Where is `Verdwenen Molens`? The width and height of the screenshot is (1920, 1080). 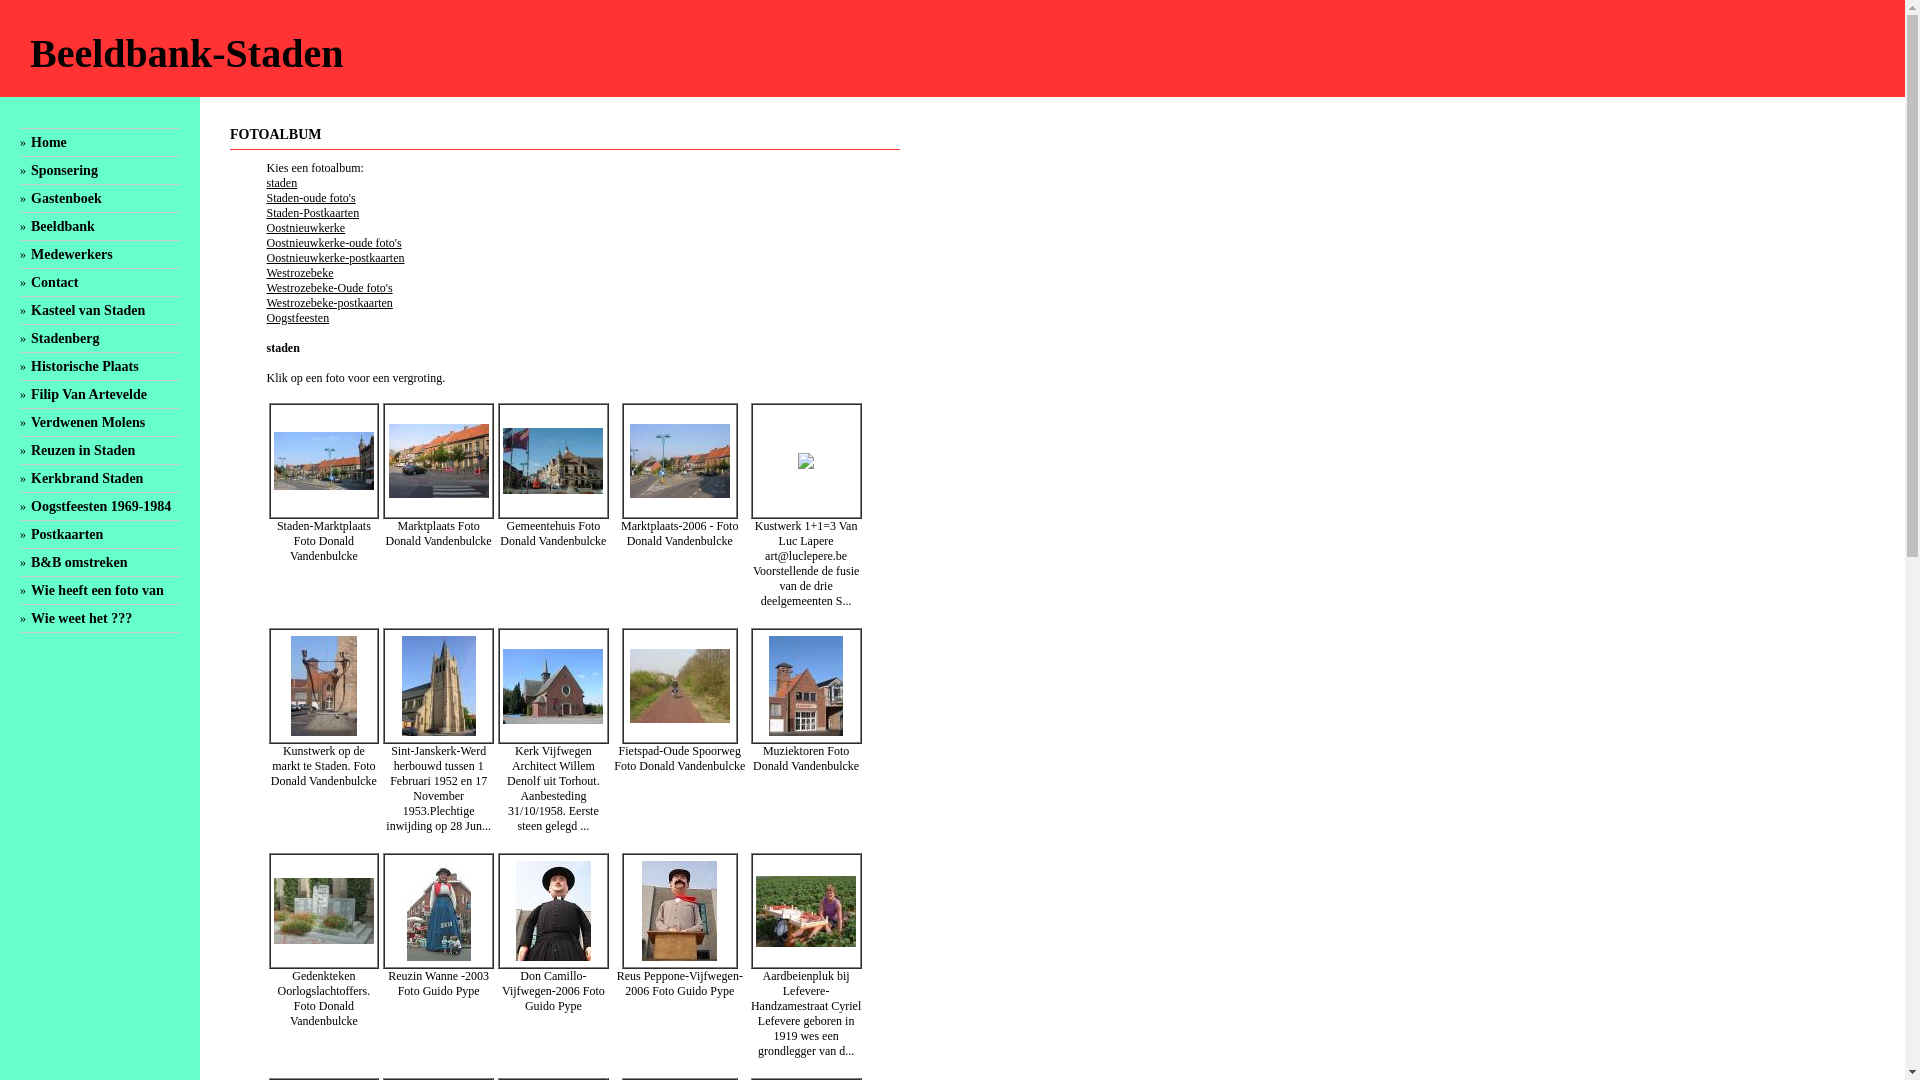 Verdwenen Molens is located at coordinates (88, 422).